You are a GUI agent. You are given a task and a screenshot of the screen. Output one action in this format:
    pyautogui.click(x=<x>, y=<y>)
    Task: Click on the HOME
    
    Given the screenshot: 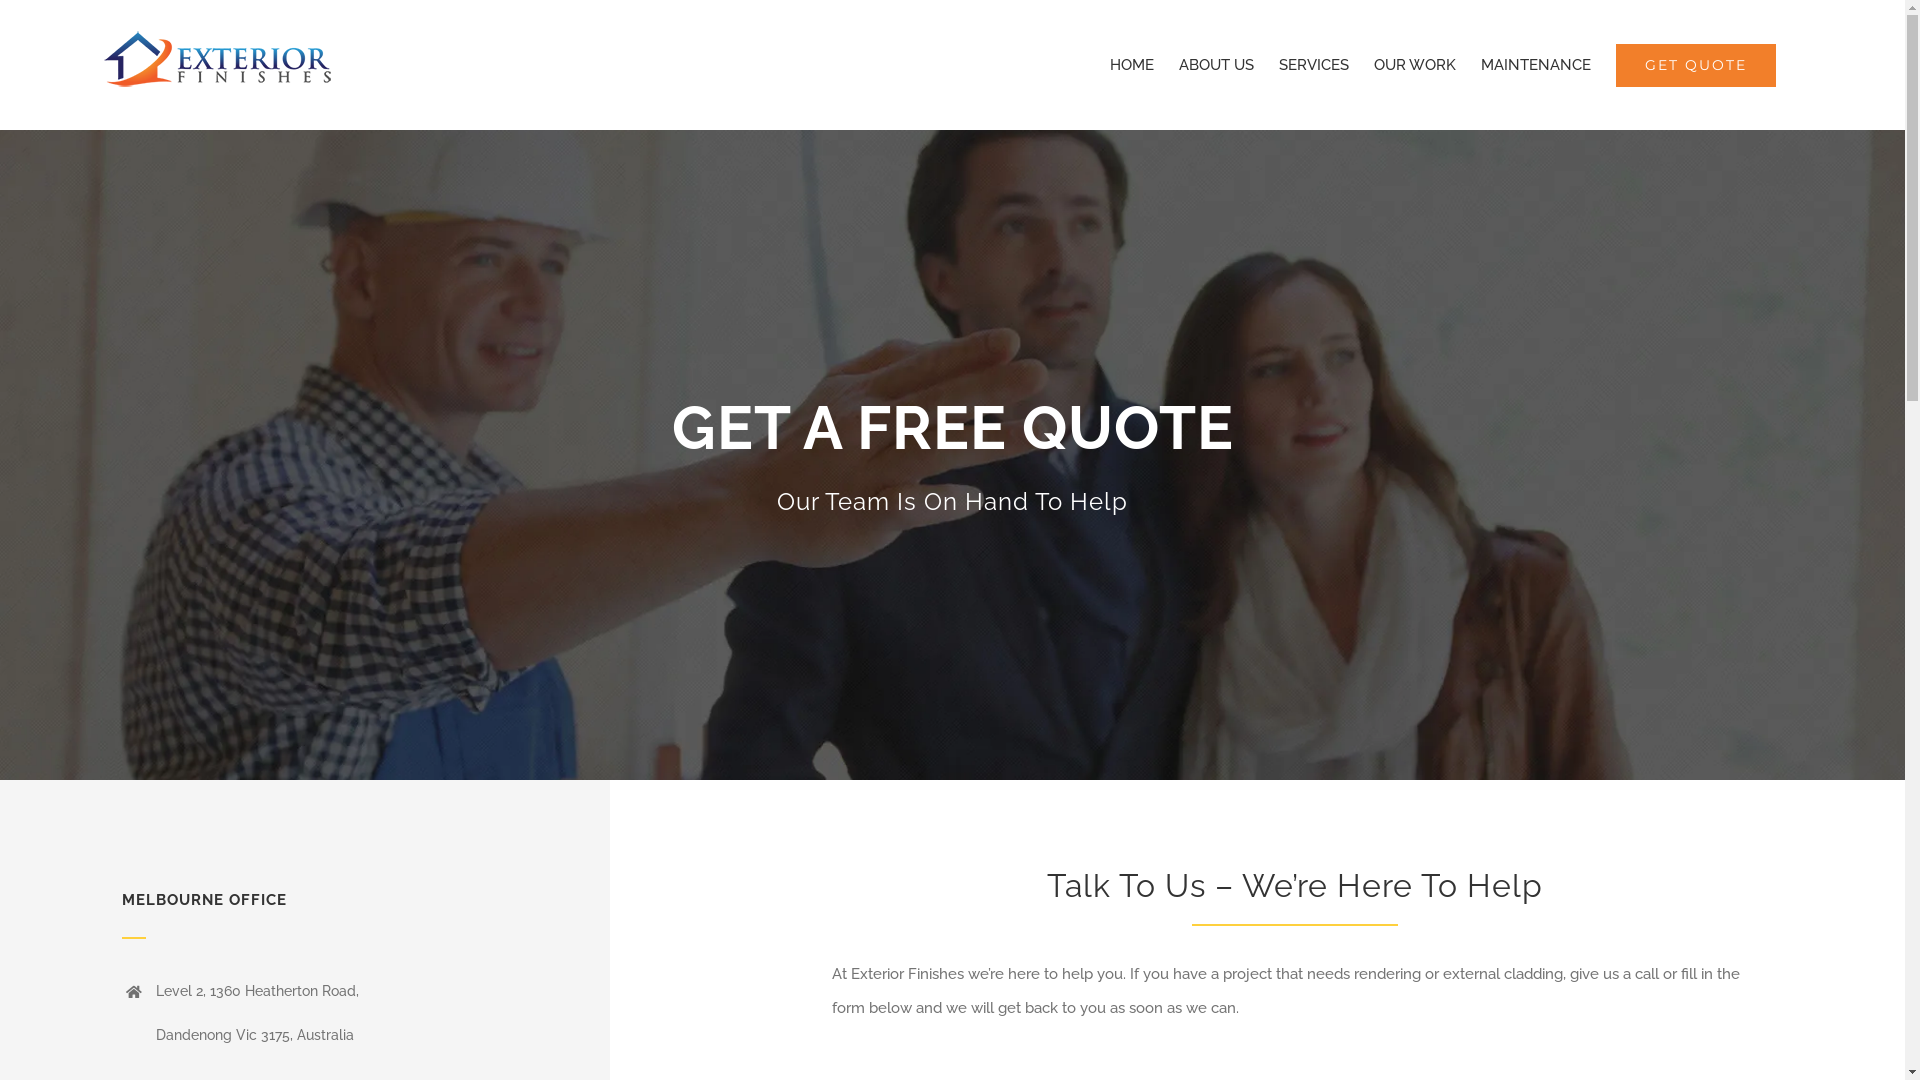 What is the action you would take?
    pyautogui.click(x=1132, y=65)
    